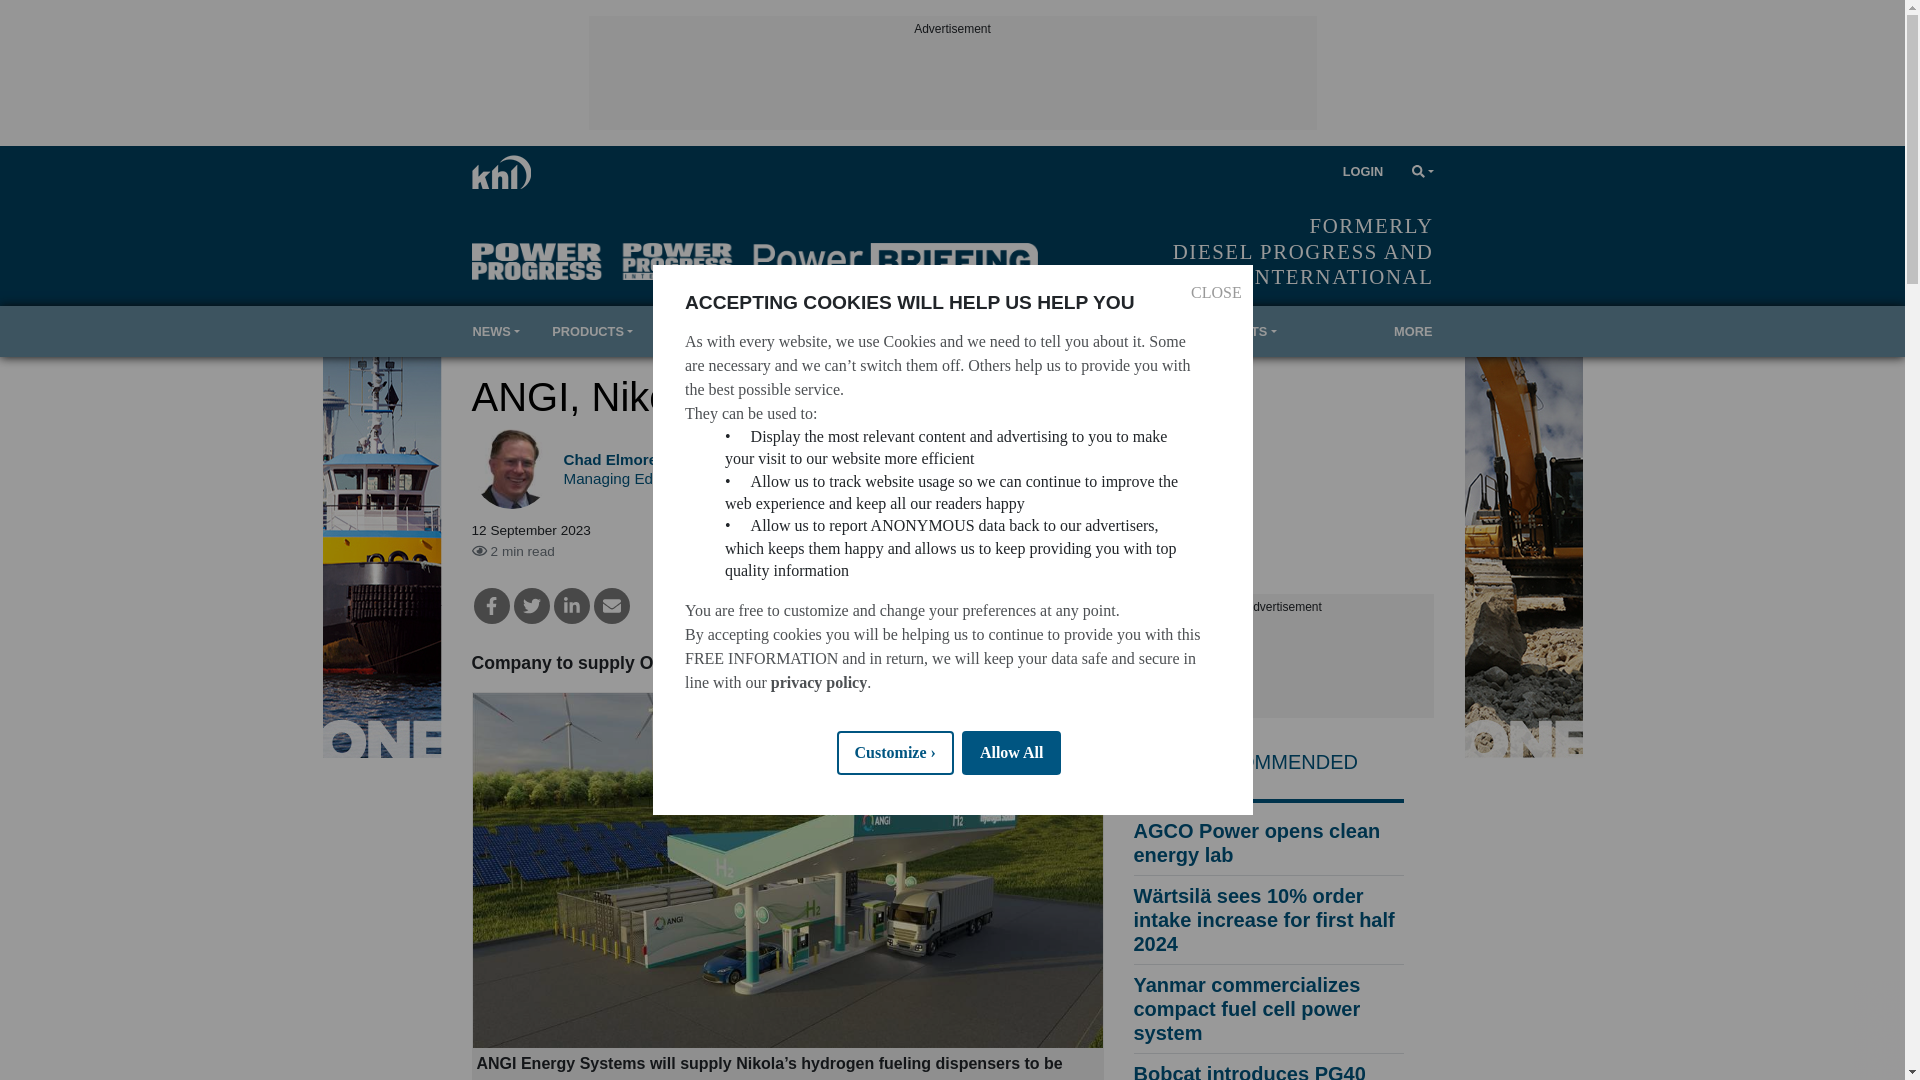 The width and height of the screenshot is (1920, 1080). I want to click on Share this page on Linkedin, so click(572, 606).